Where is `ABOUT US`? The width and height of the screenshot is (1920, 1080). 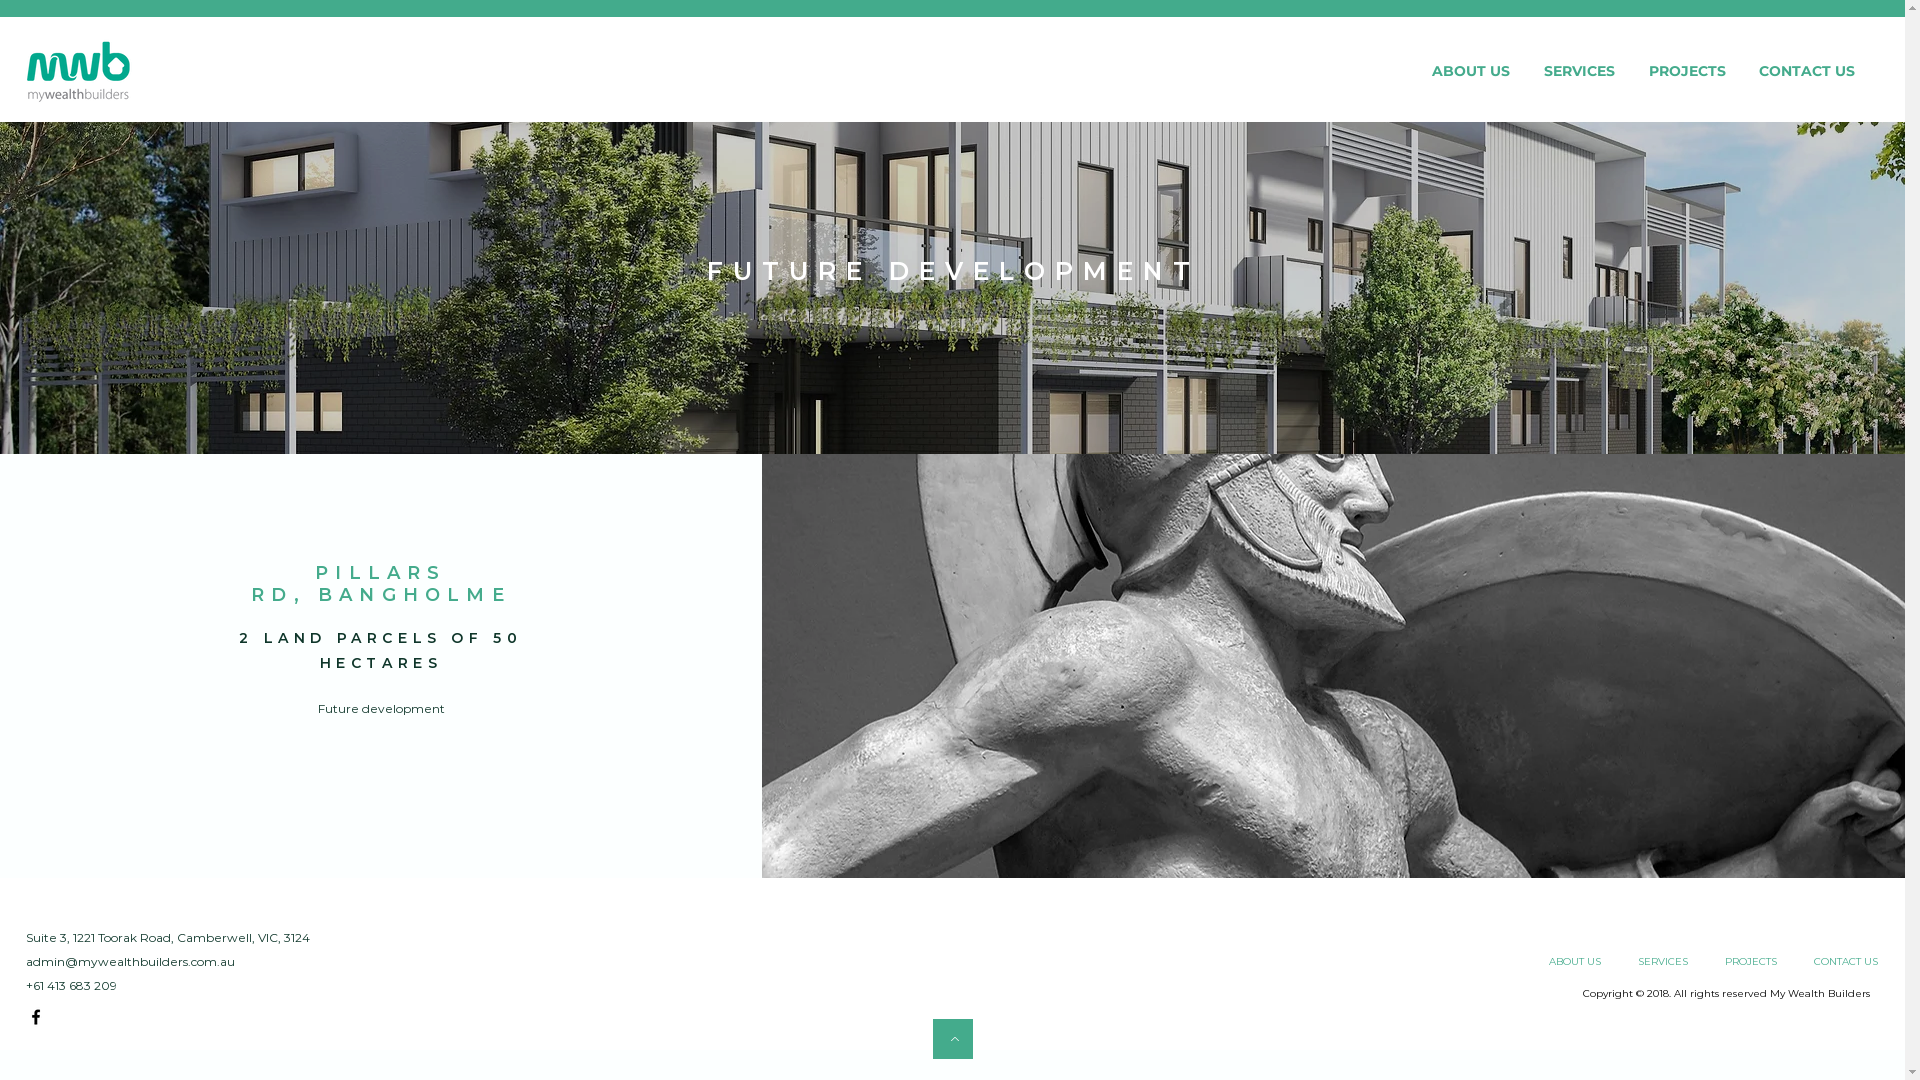
ABOUT US is located at coordinates (1471, 71).